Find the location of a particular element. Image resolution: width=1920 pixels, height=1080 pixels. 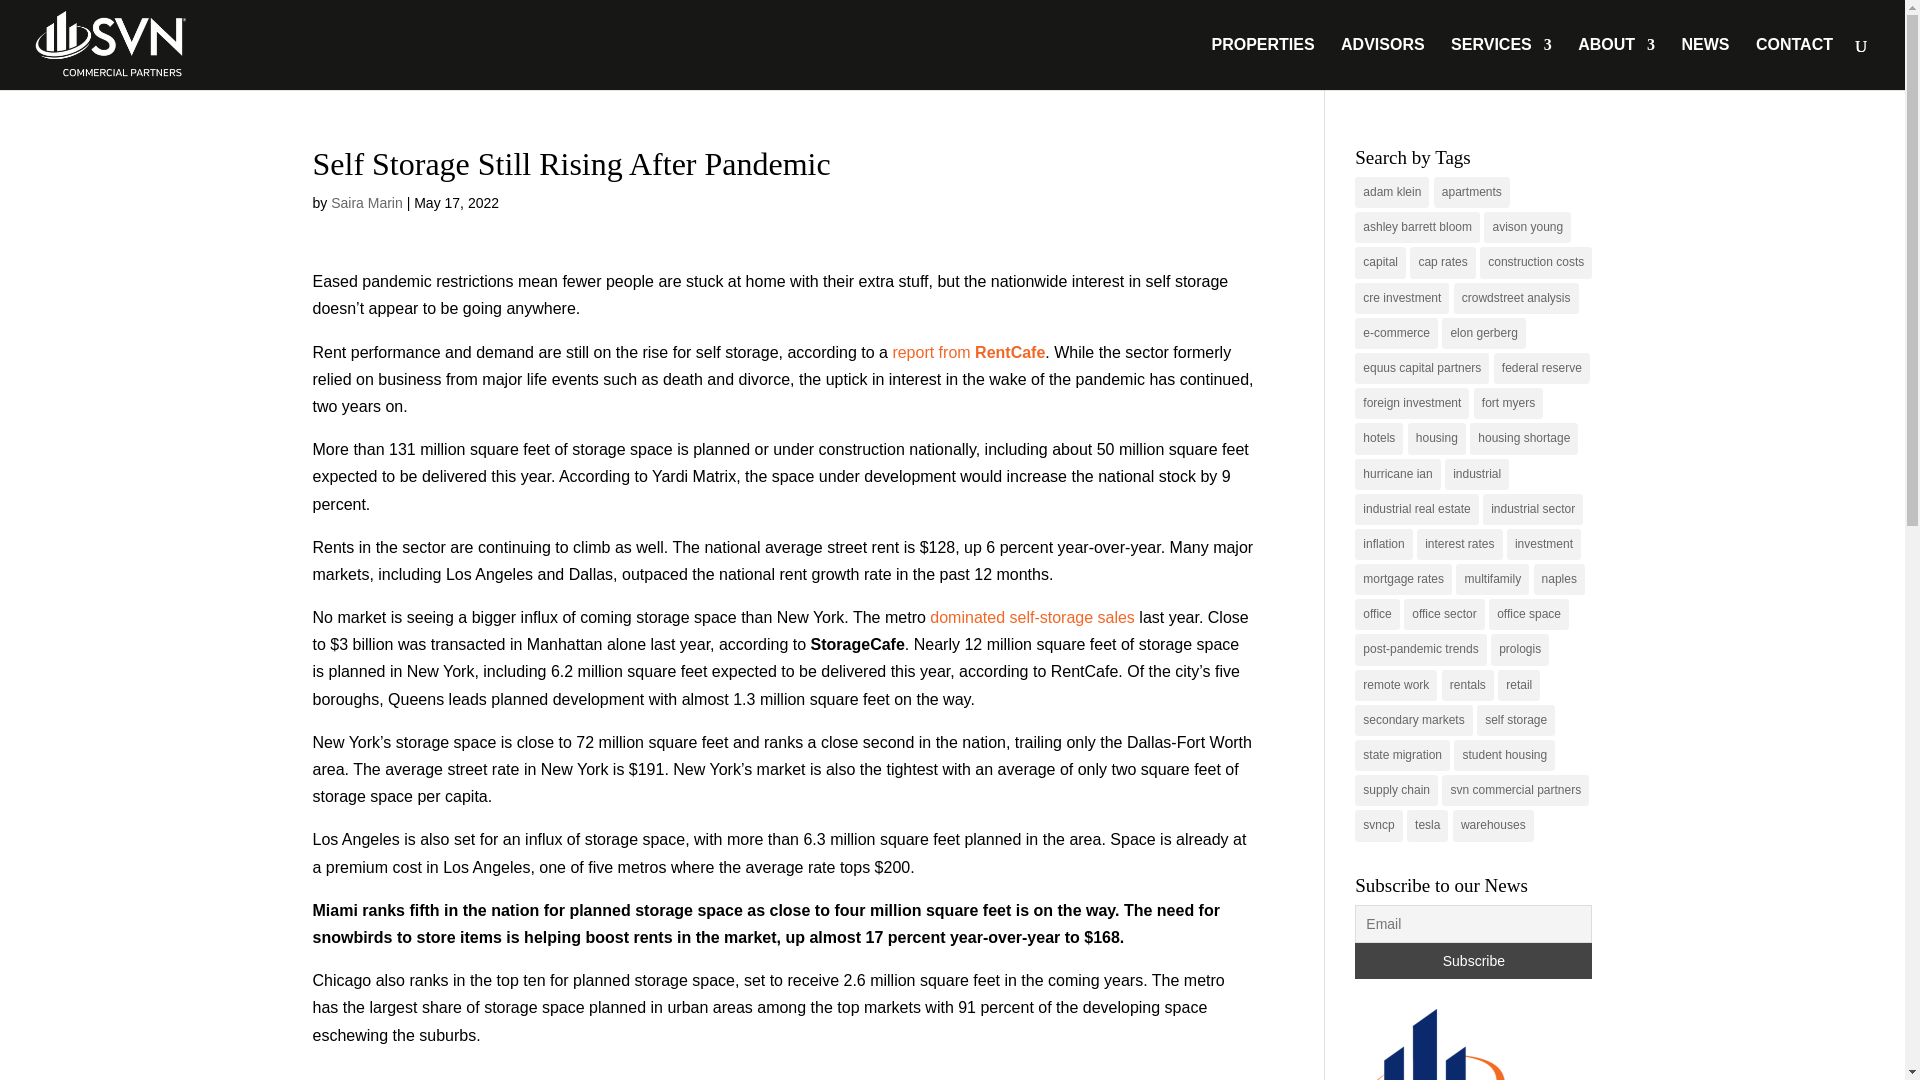

Saira Marin is located at coordinates (366, 202).